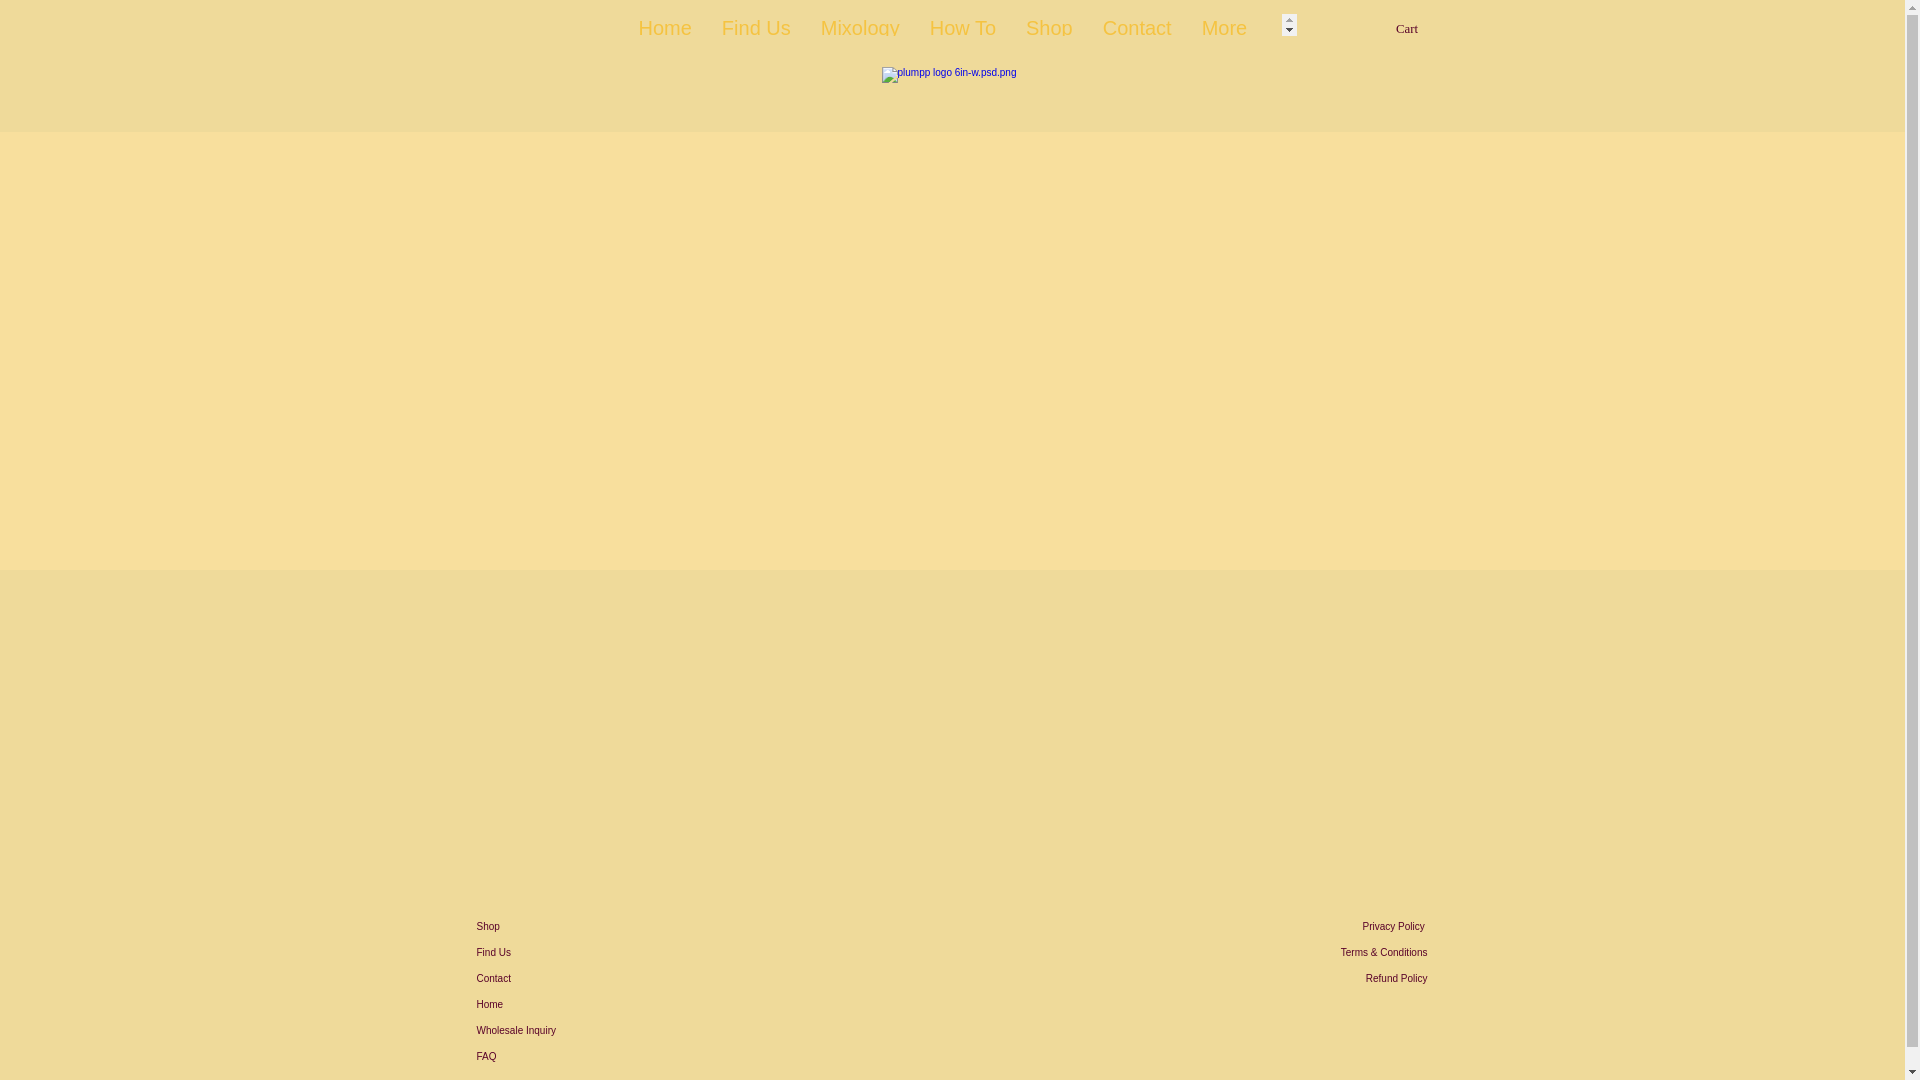 This screenshot has height=1080, width=1920. What do you see at coordinates (952, 87) in the screenshot?
I see `Plumpp logo white.png` at bounding box center [952, 87].